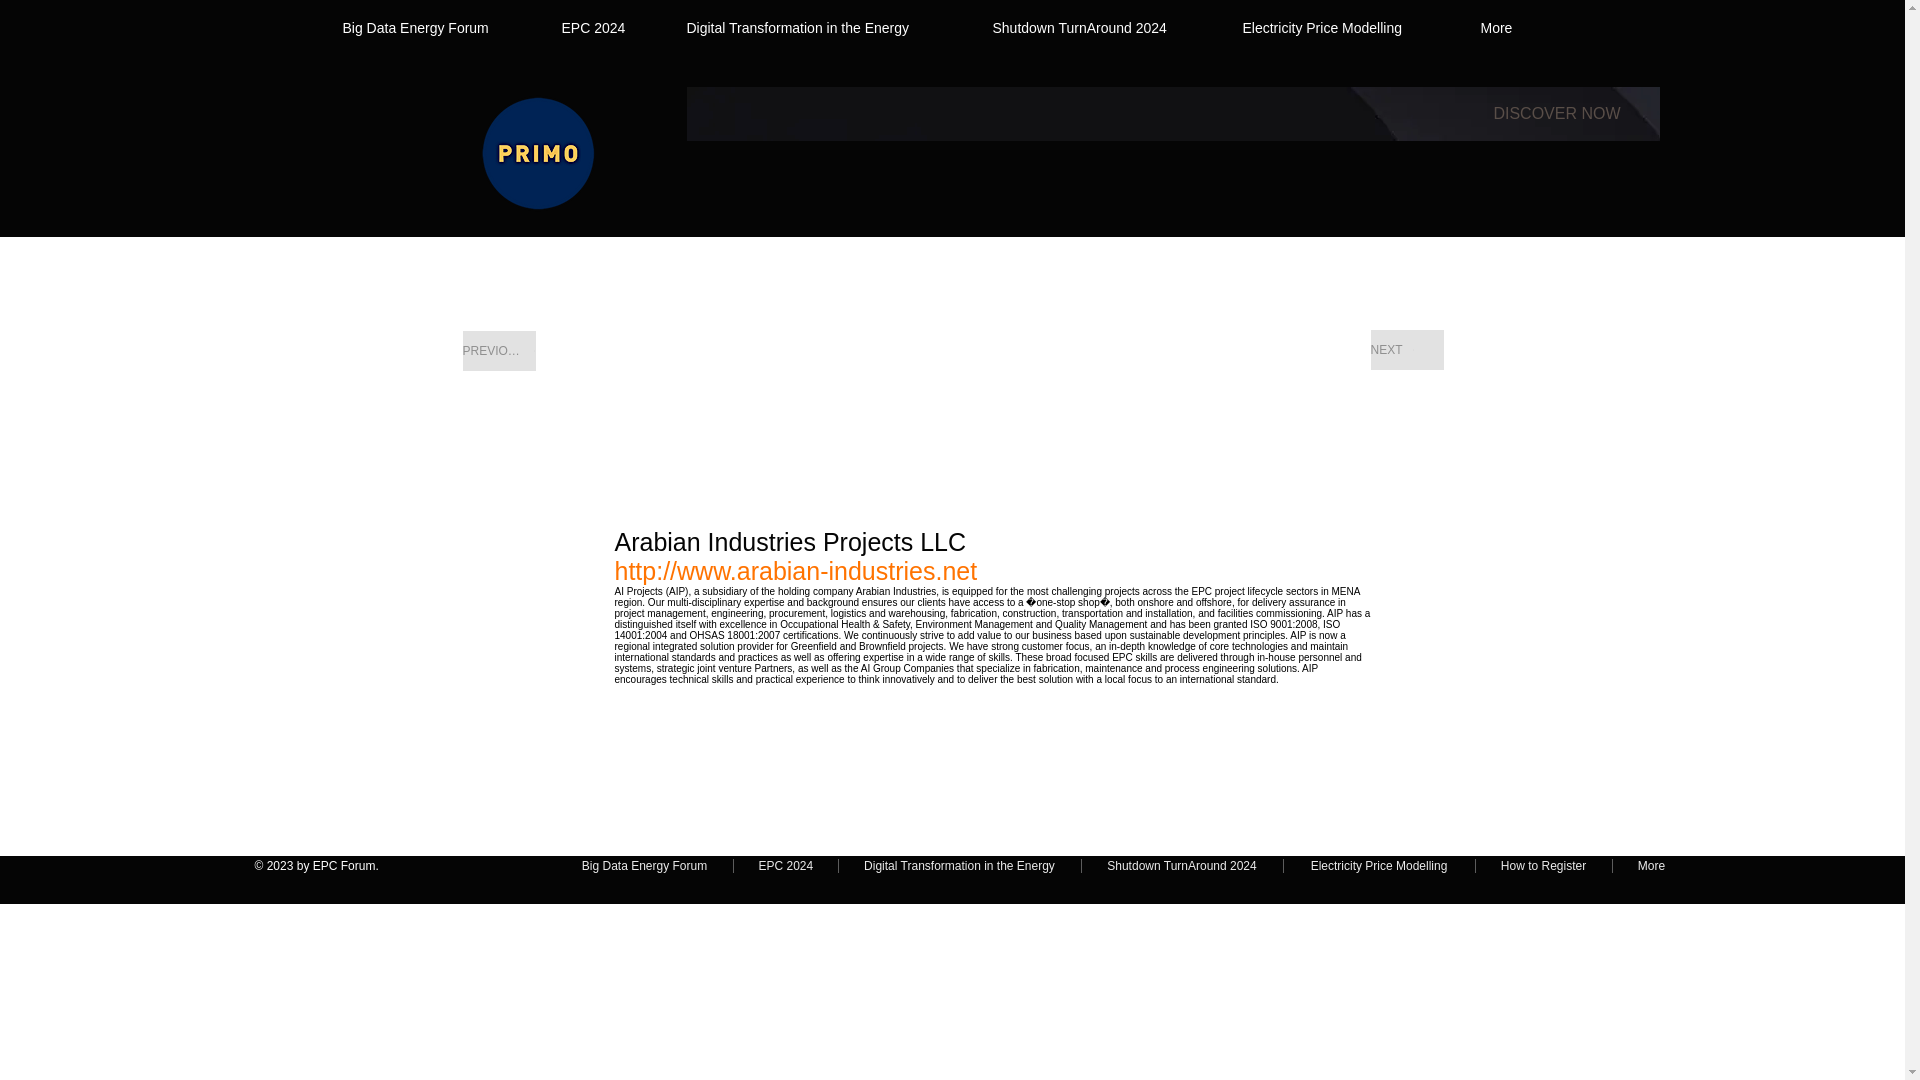 The image size is (1920, 1080). I want to click on Shutdown TurnAround 2024, so click(1092, 28).